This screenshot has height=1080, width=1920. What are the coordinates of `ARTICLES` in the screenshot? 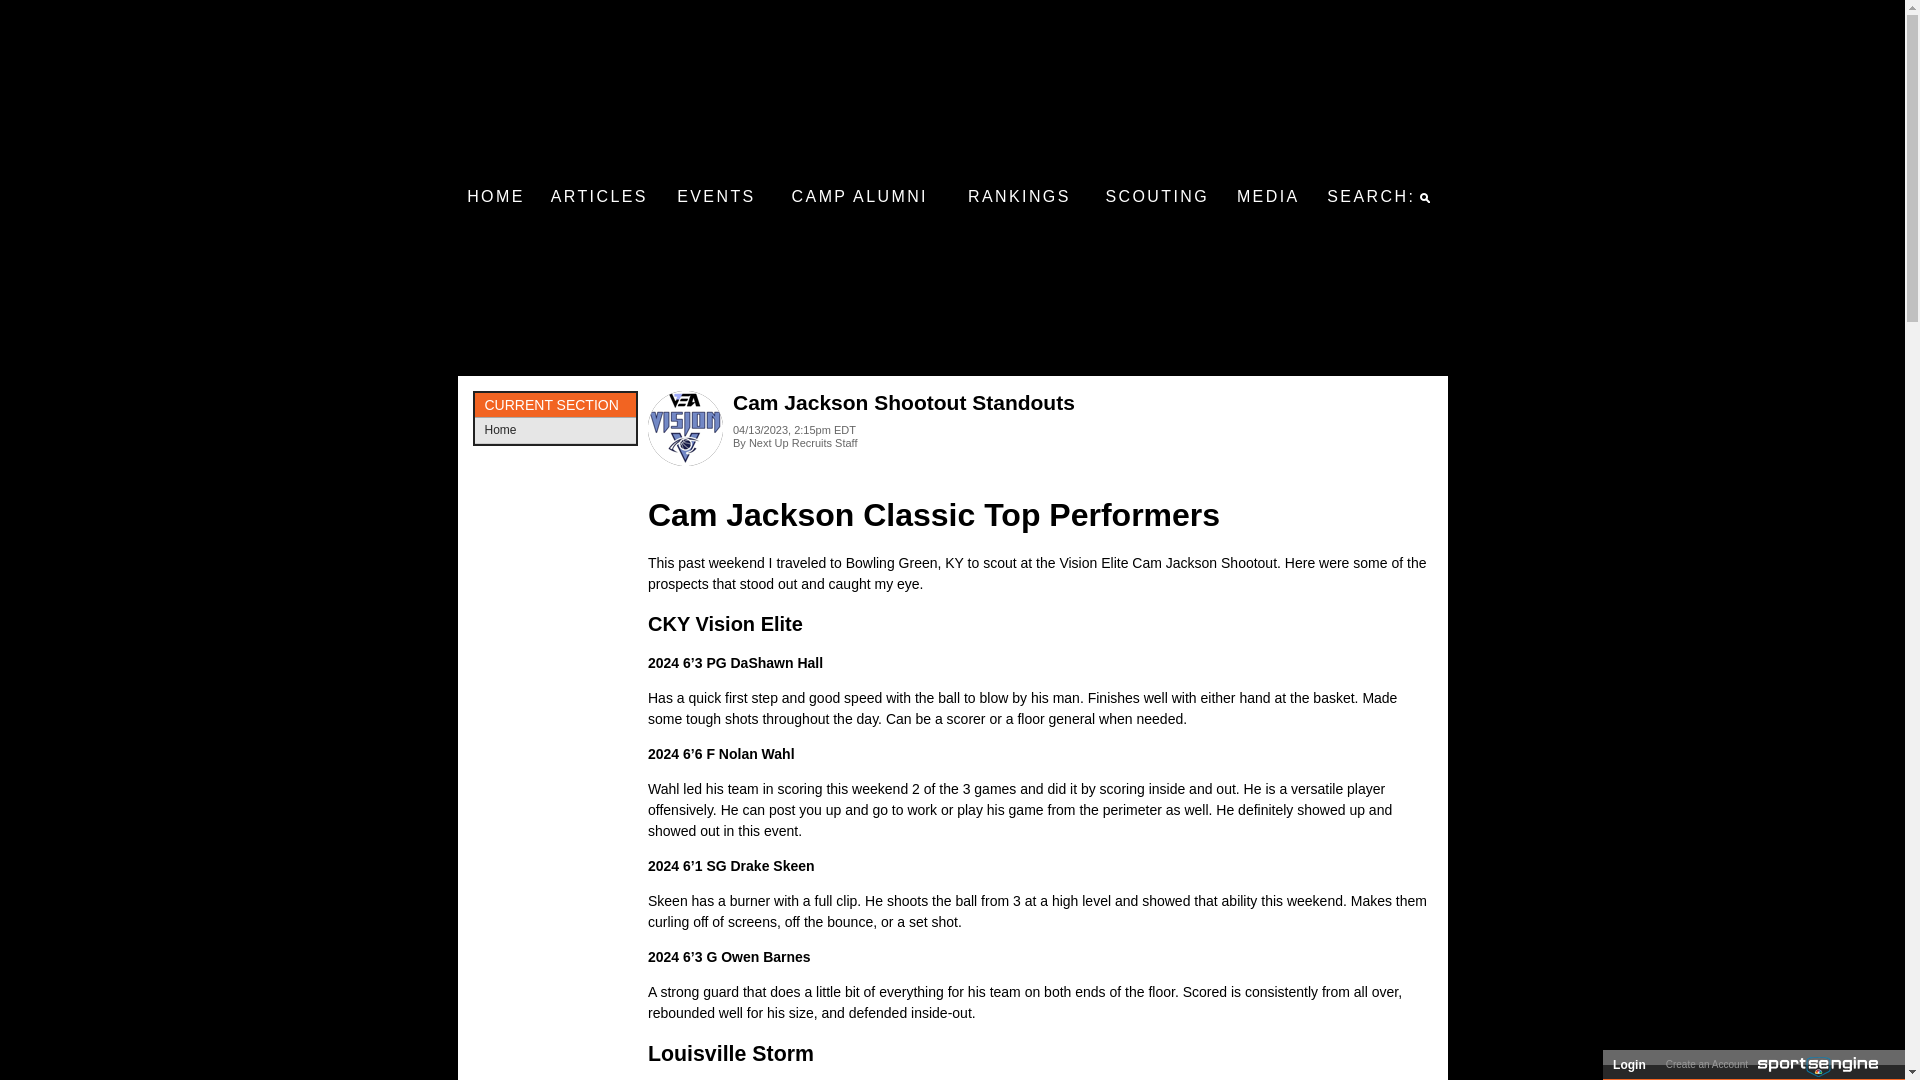 It's located at (598, 196).